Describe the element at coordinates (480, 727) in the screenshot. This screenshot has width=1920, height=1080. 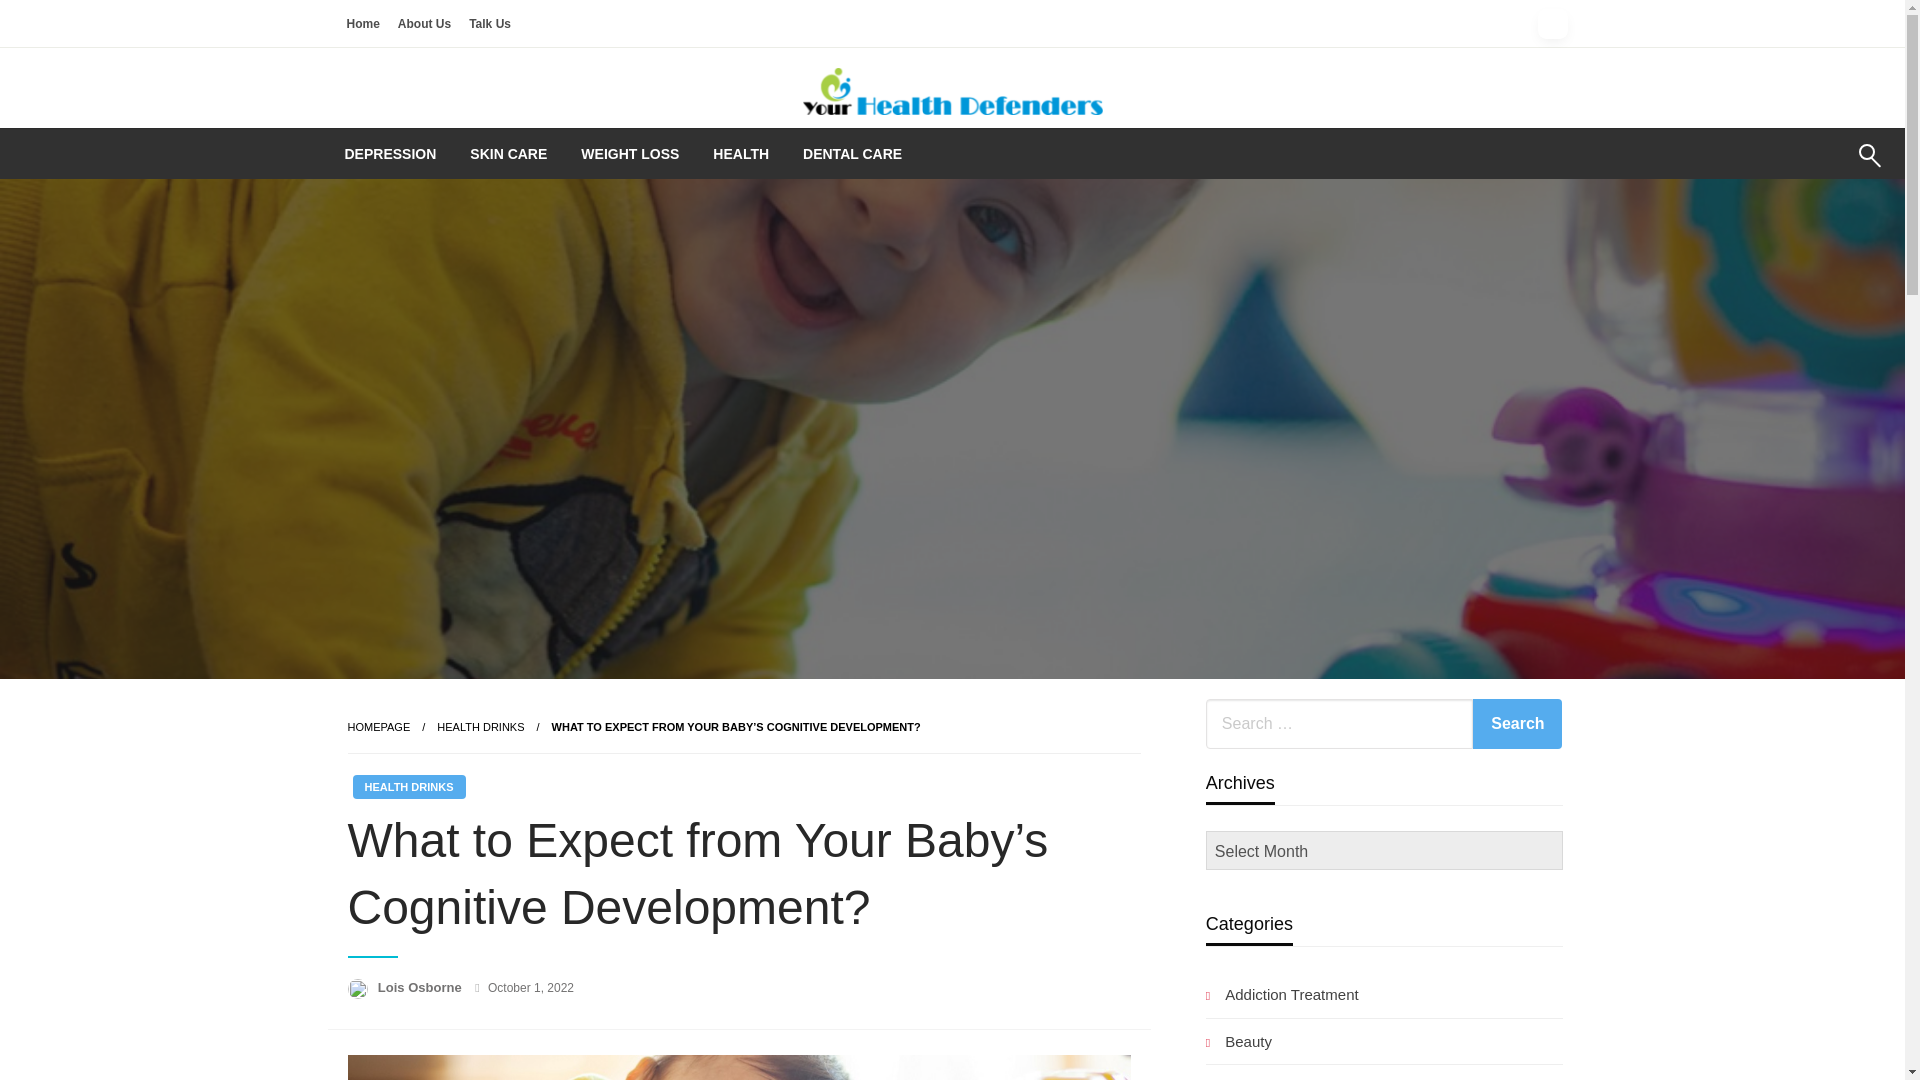
I see `HEALTH DRINKS` at that location.